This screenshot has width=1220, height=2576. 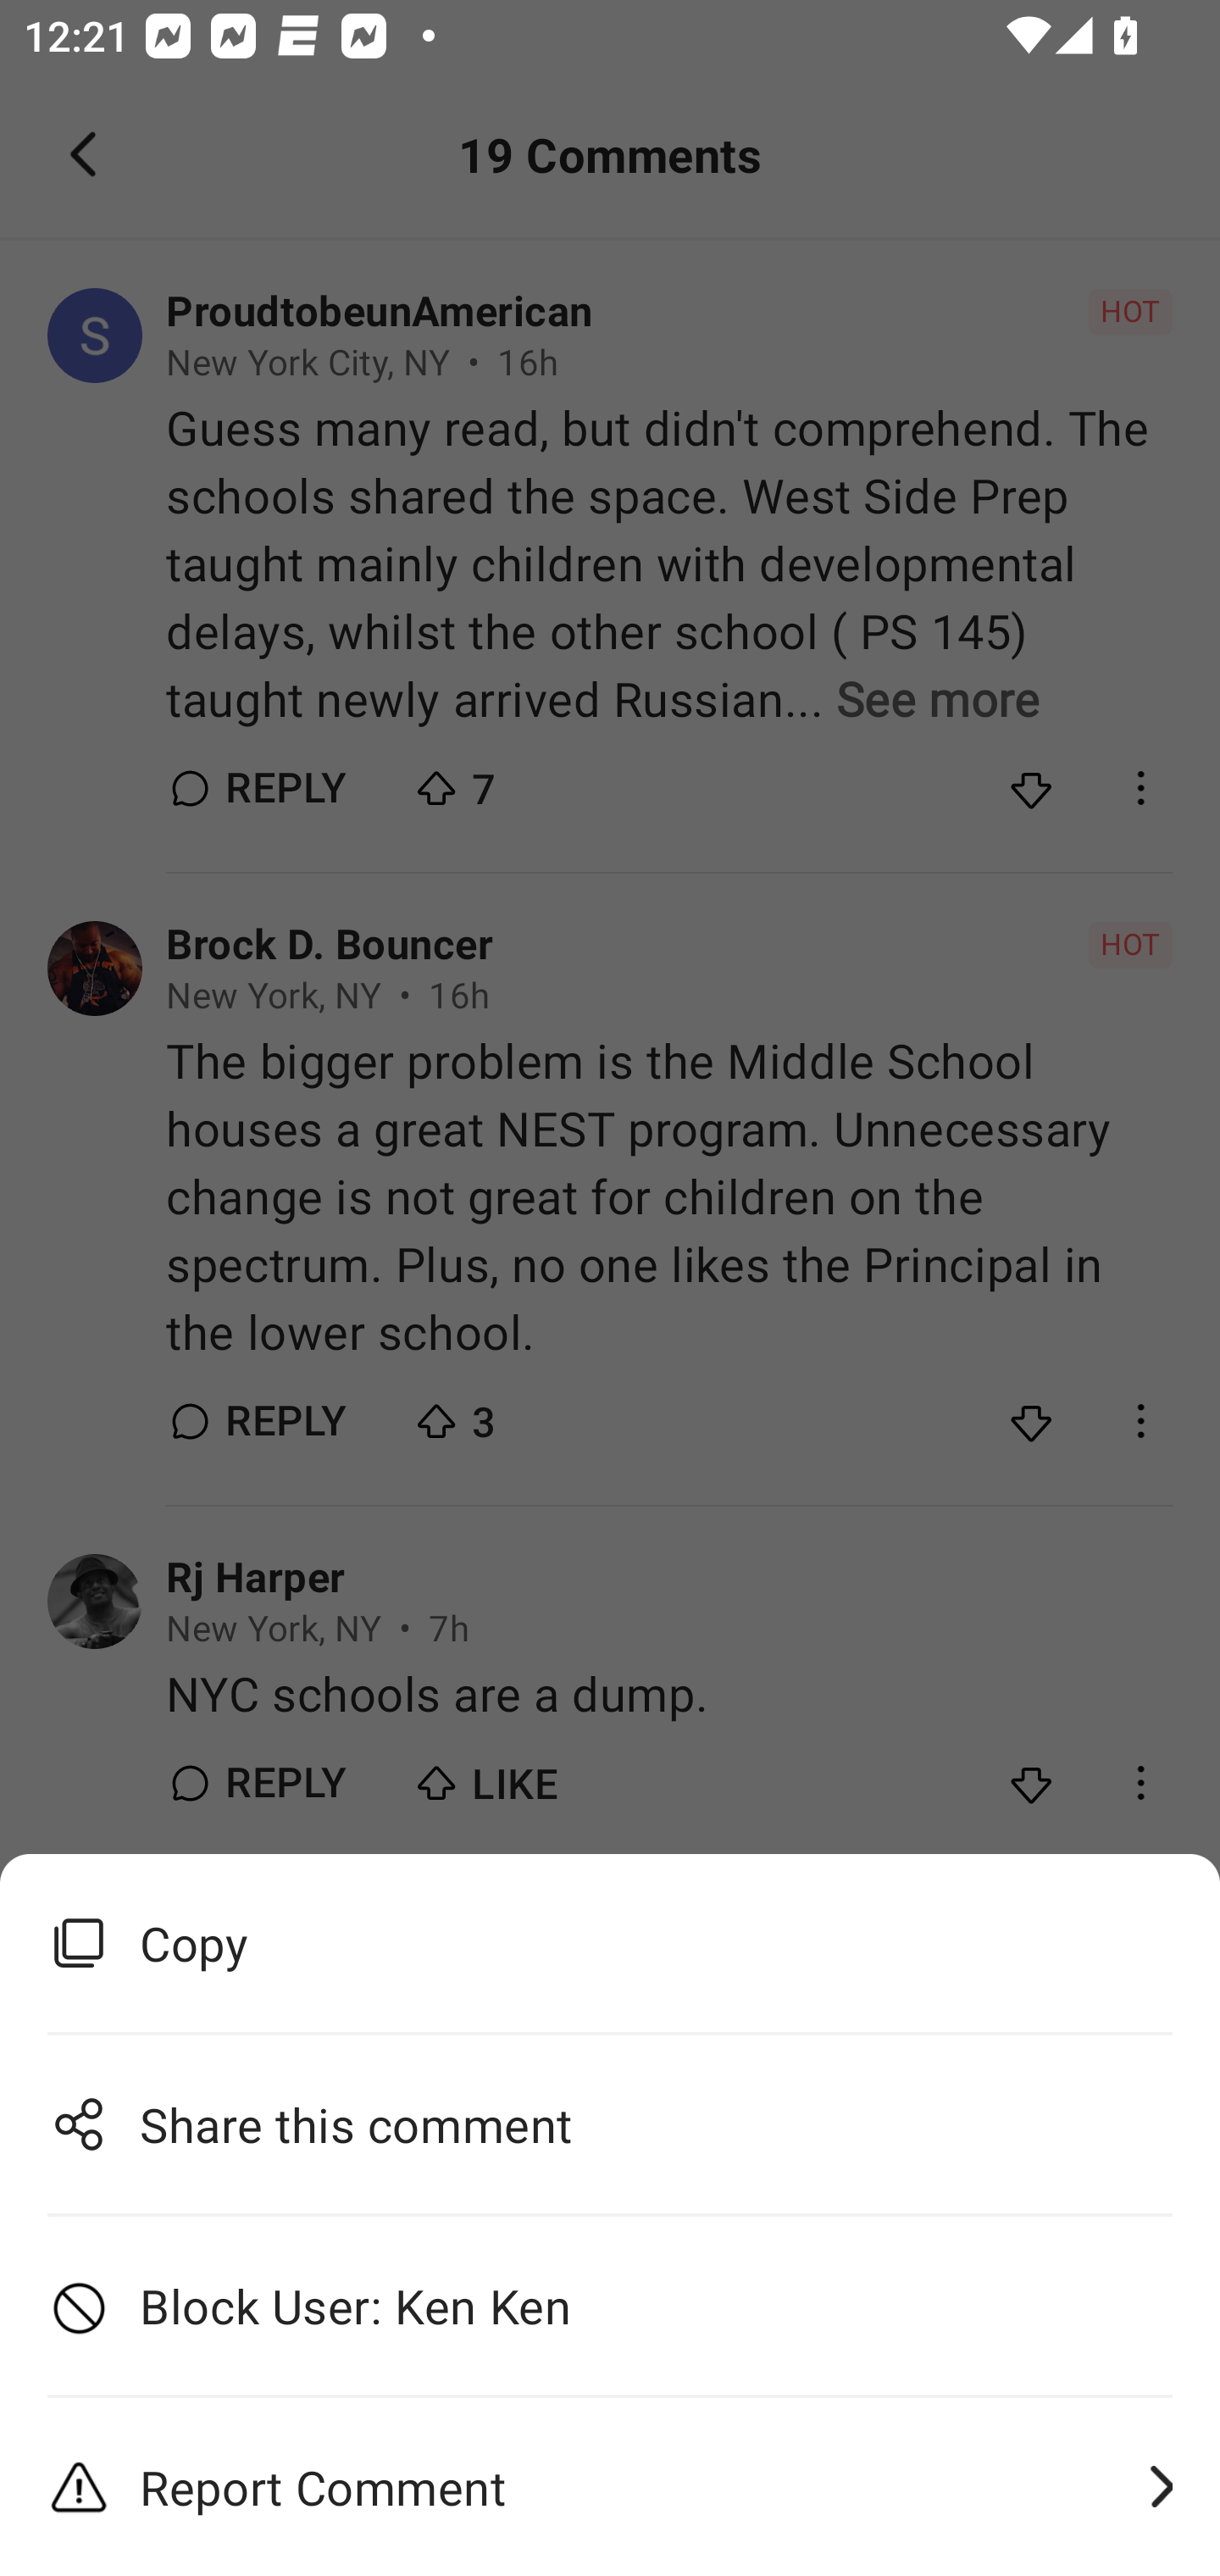 What do you see at coordinates (610, 2307) in the screenshot?
I see `Block User: Ken Ken` at bounding box center [610, 2307].